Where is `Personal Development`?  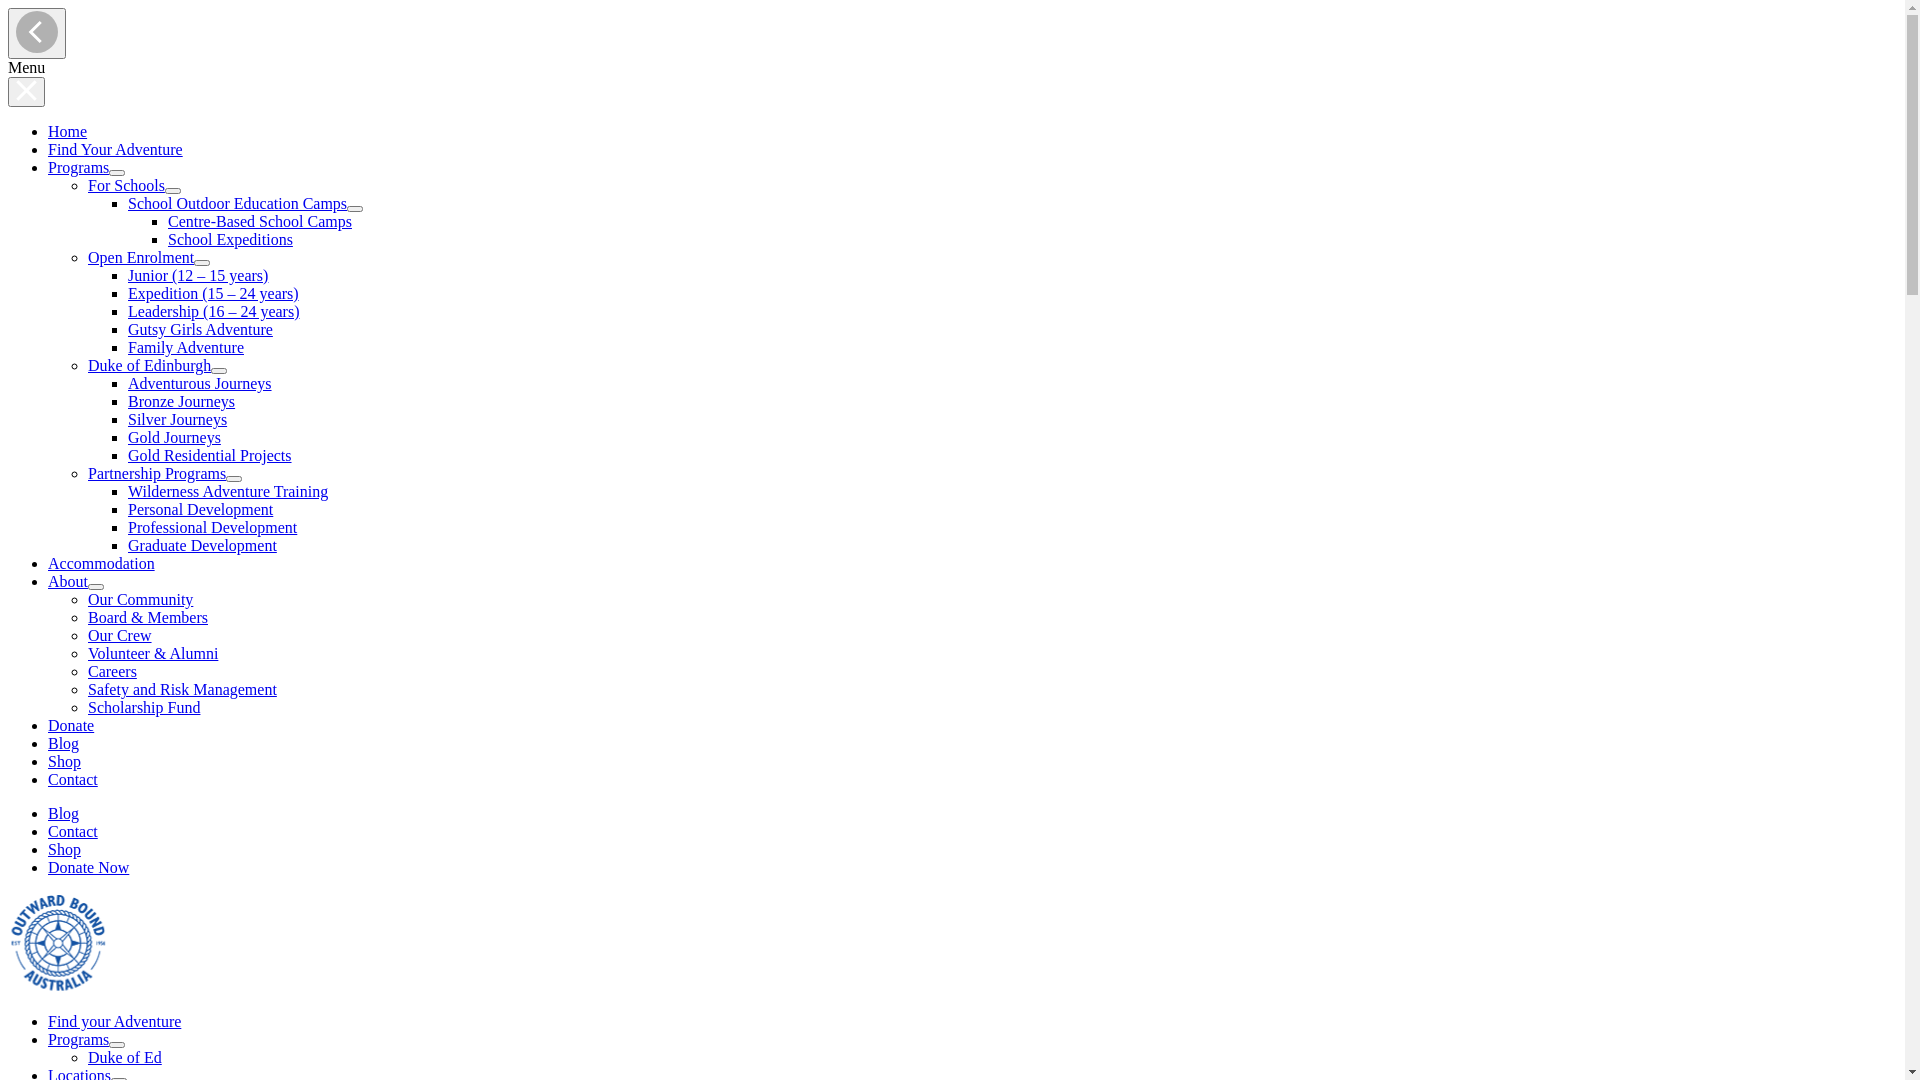 Personal Development is located at coordinates (200, 510).